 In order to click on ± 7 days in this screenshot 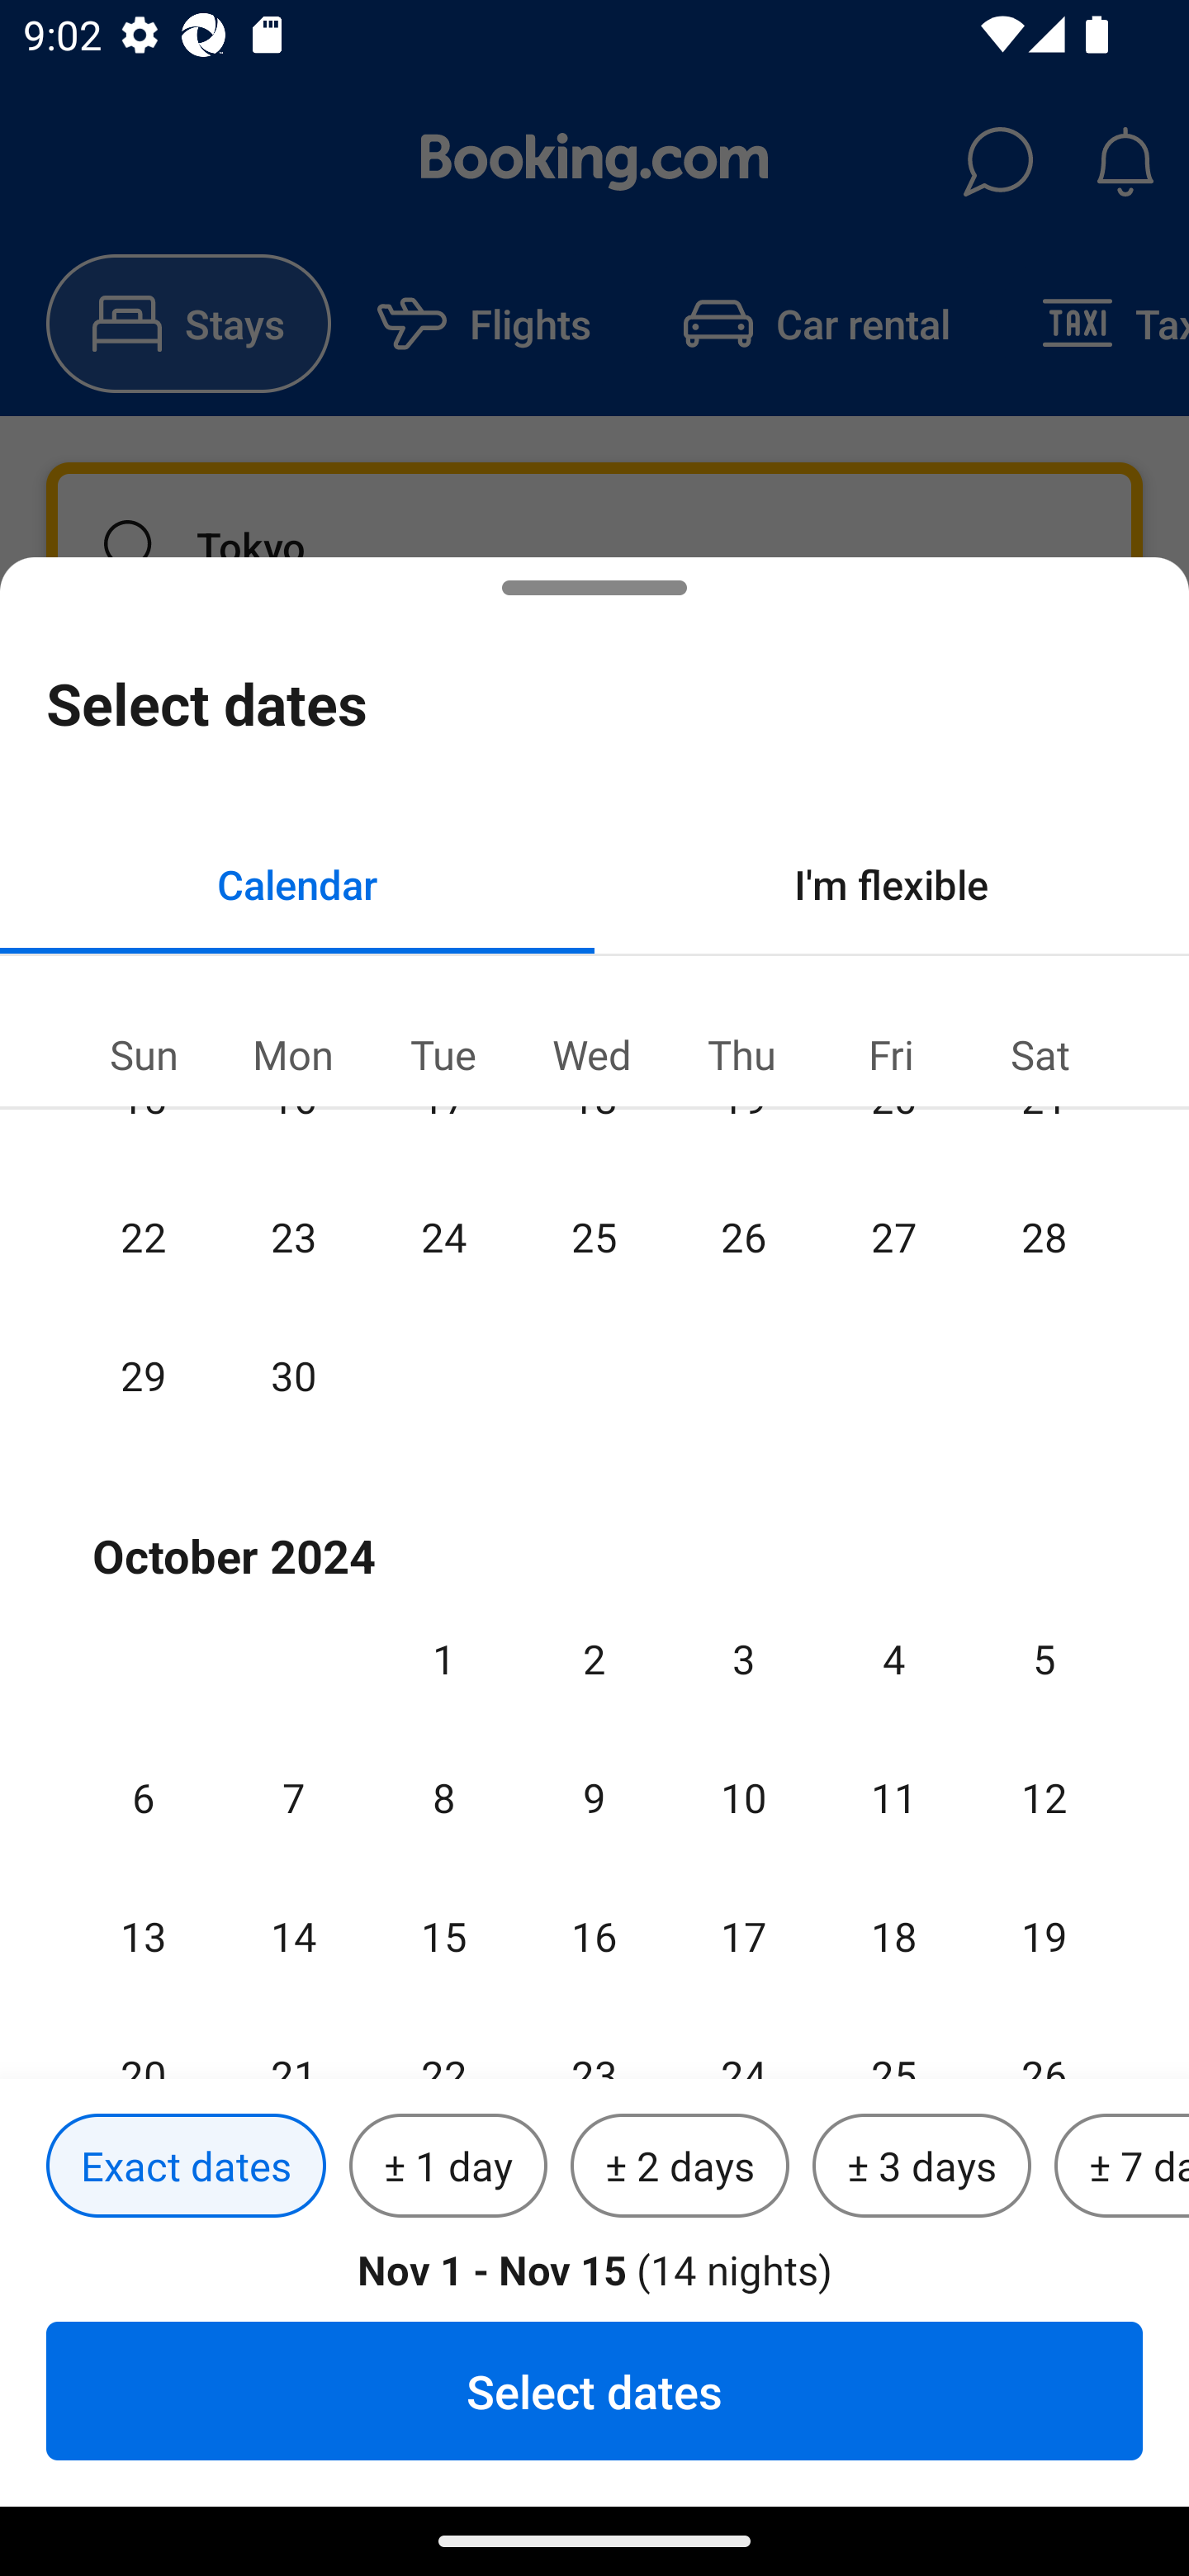, I will do `click(1121, 2166)`.